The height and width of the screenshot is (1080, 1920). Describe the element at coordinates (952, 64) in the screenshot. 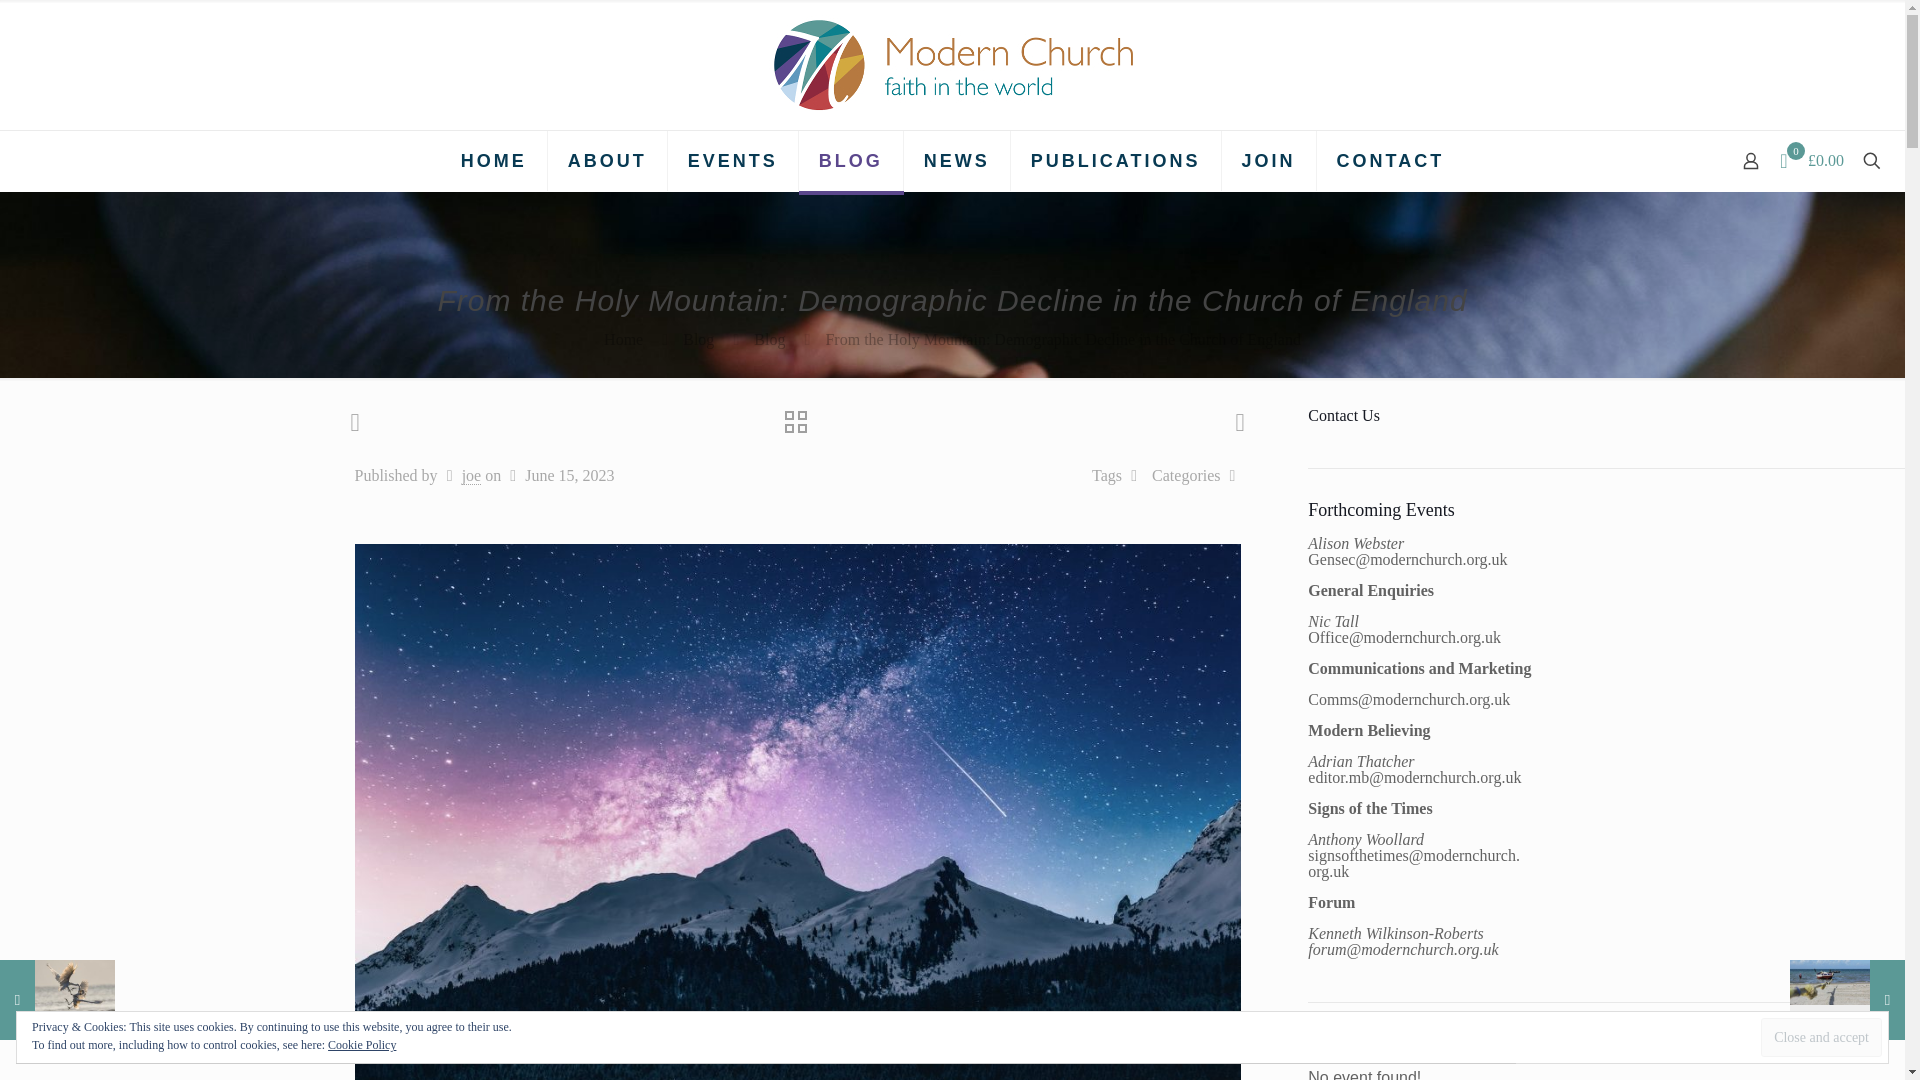

I see `Modern Church` at that location.